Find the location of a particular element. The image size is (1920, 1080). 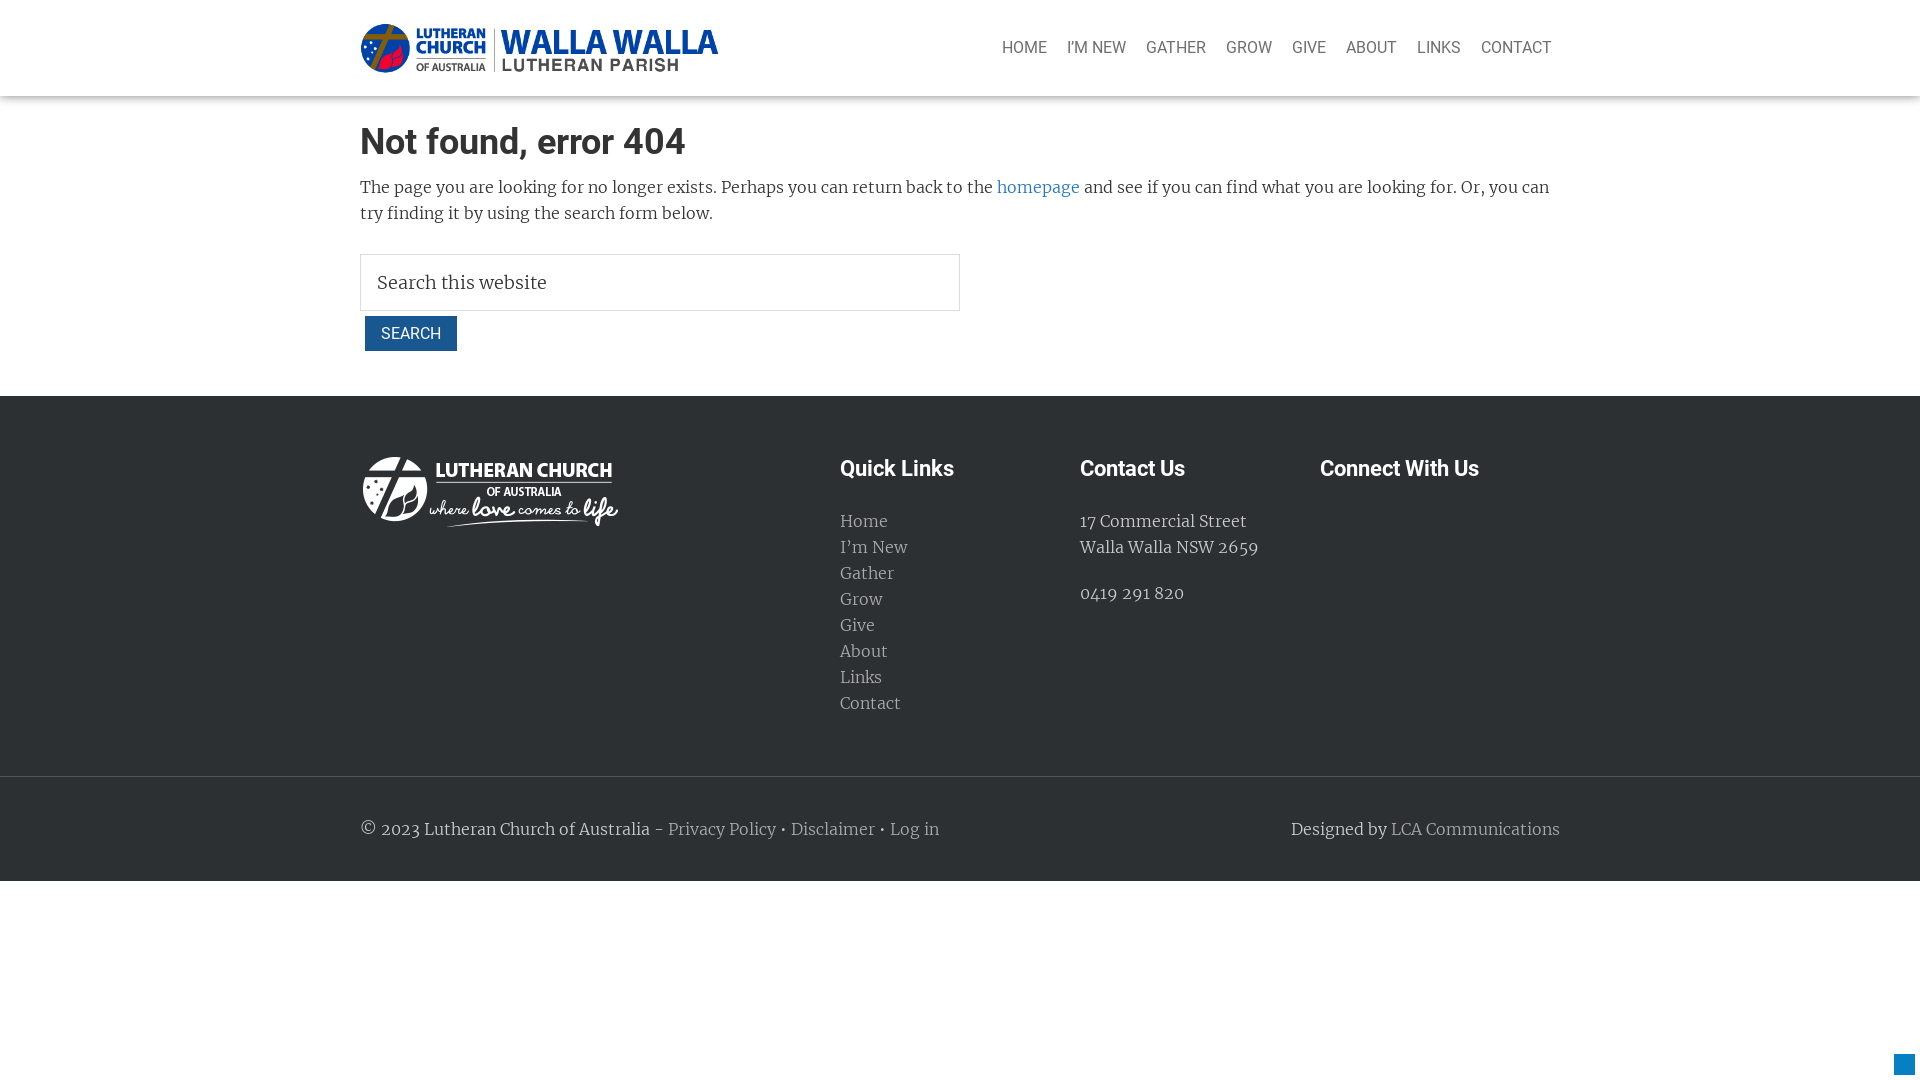

CONTACT is located at coordinates (1516, 48).